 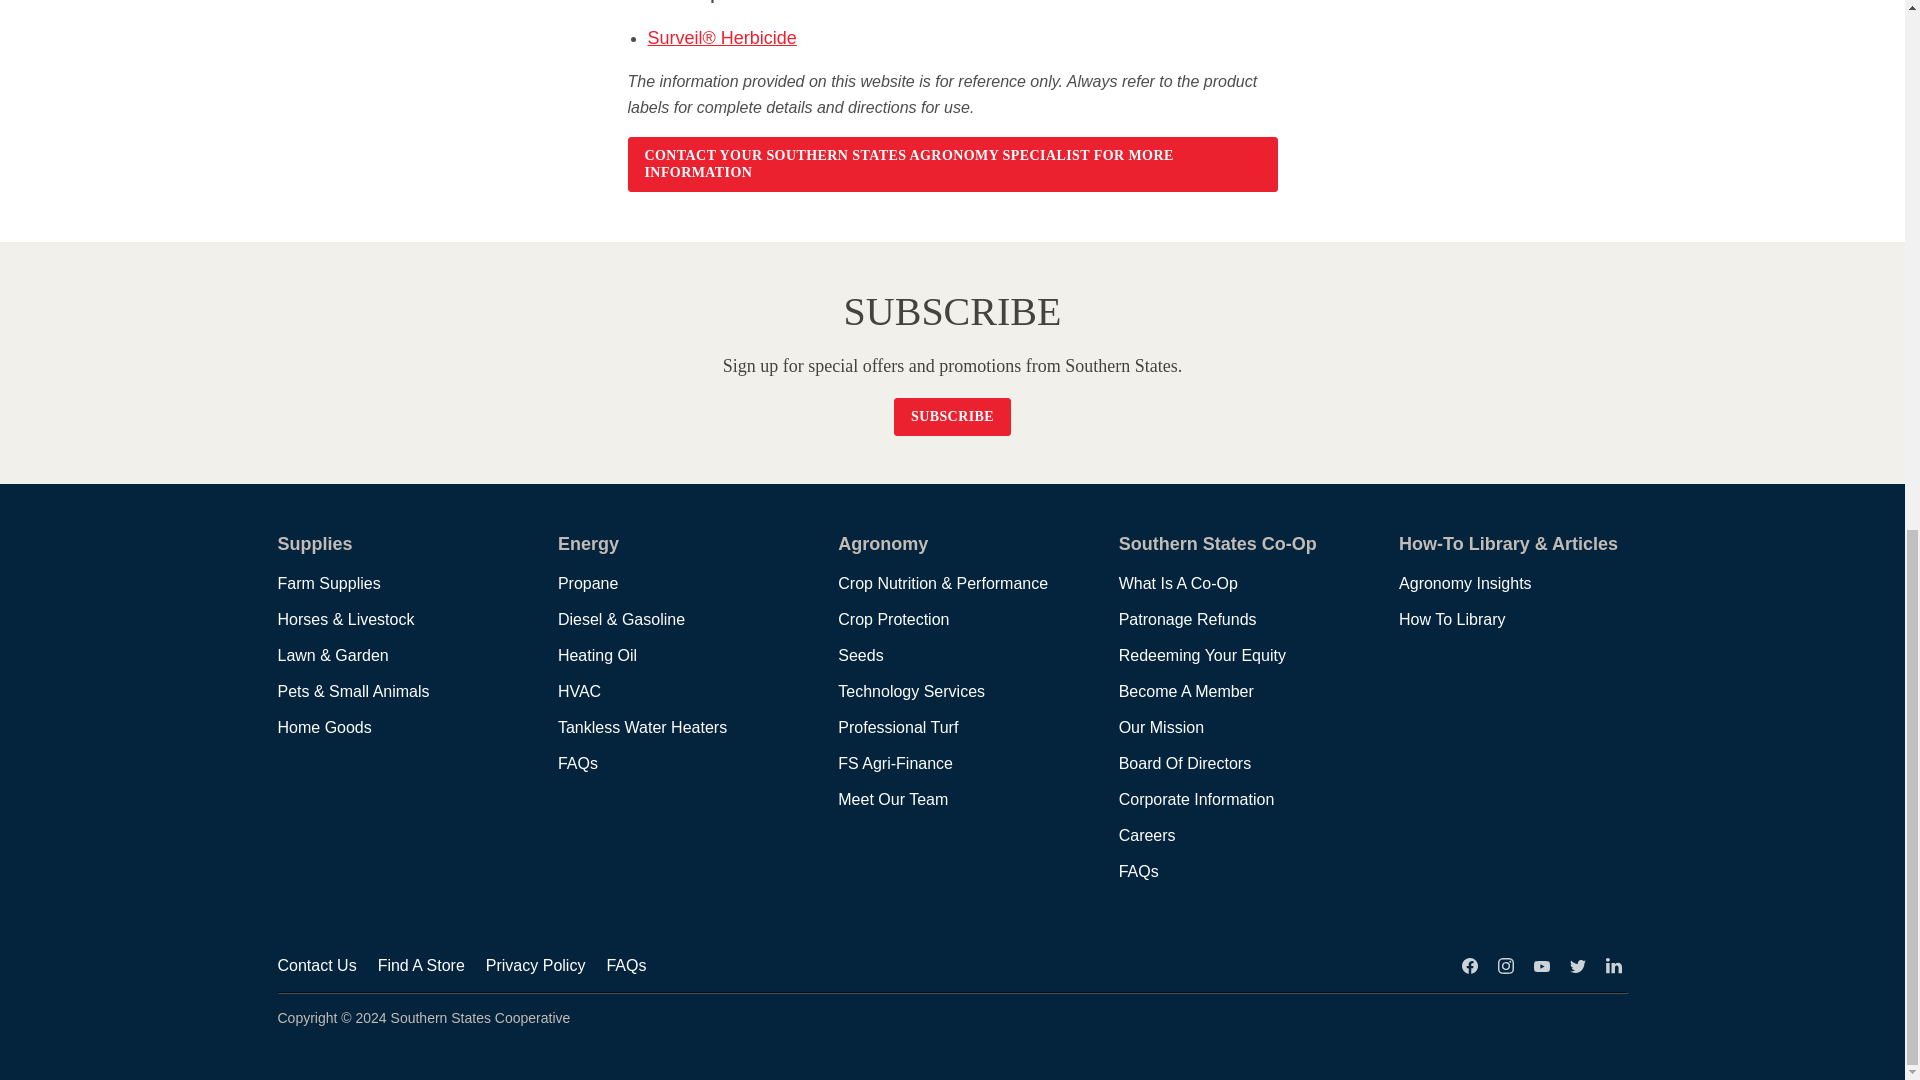 I want to click on YouTube, so click(x=1542, y=965).